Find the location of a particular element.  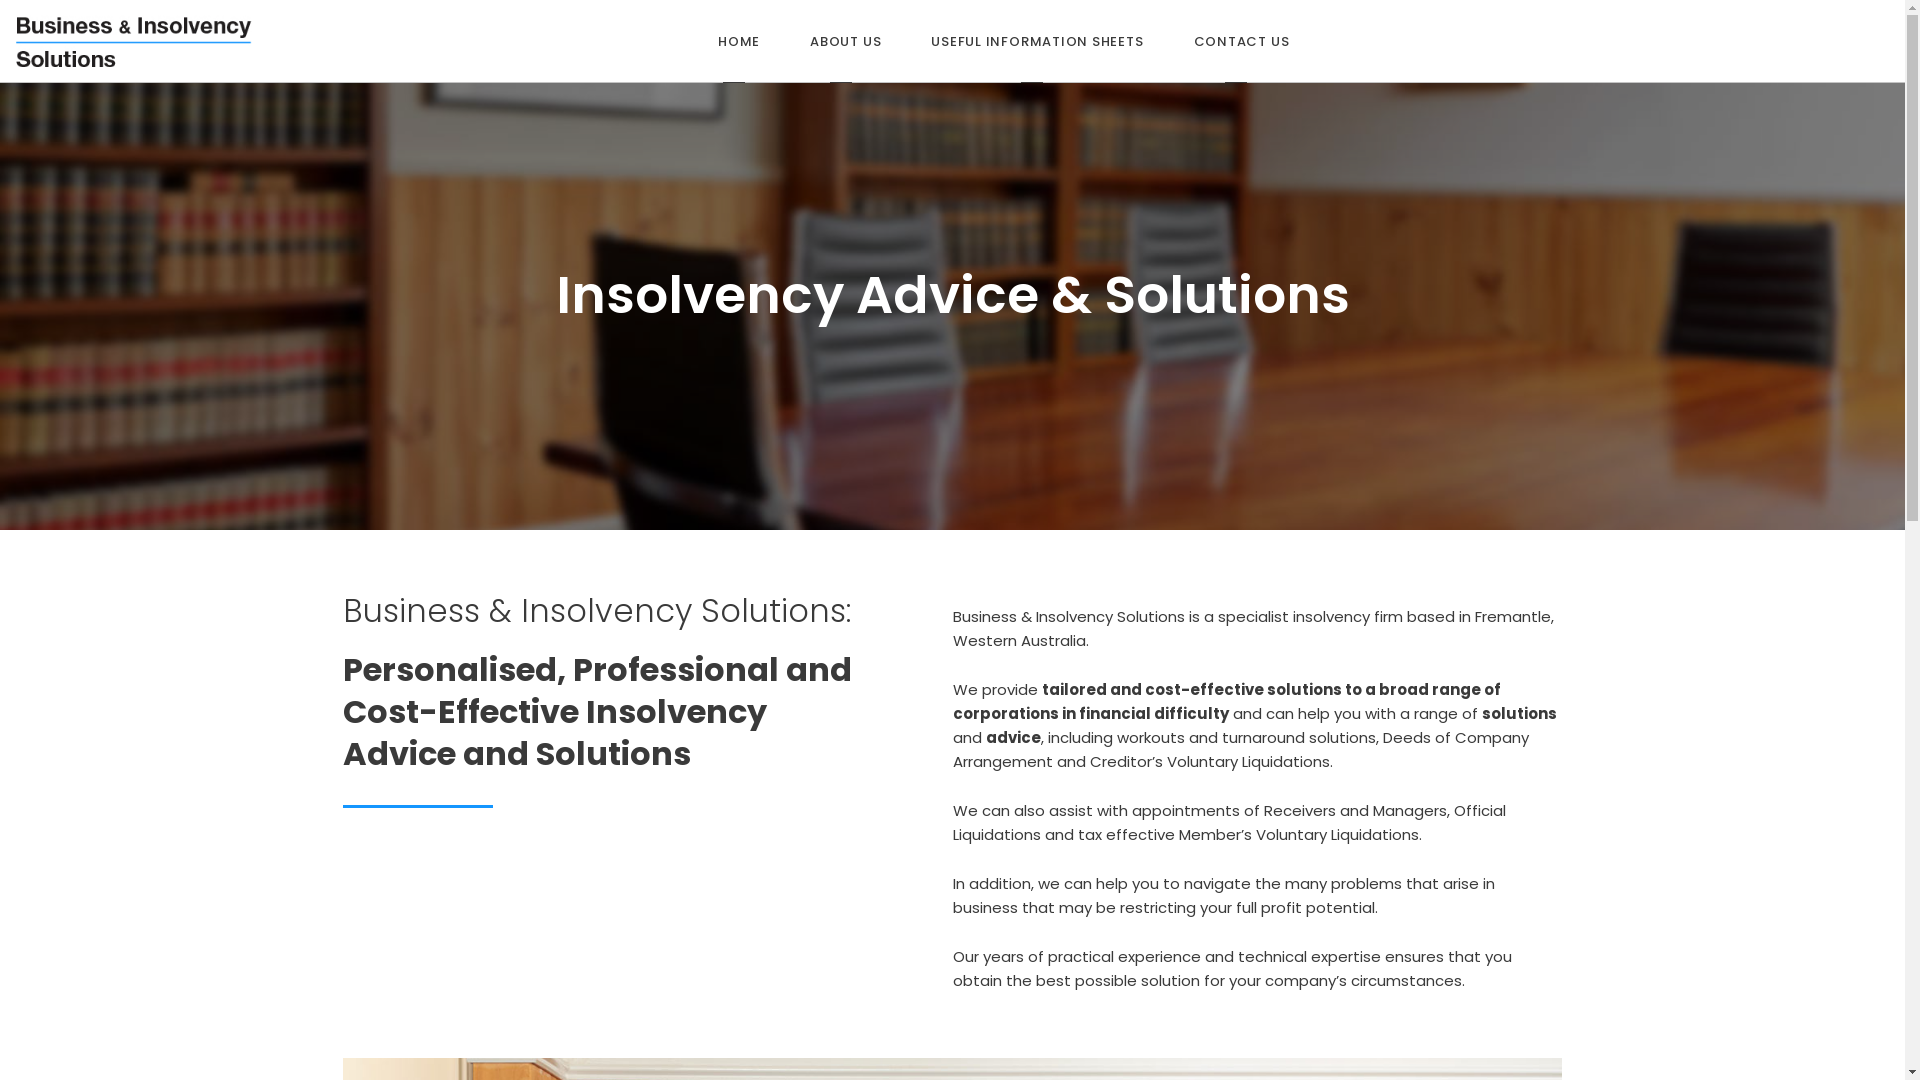

HOME is located at coordinates (739, 42).